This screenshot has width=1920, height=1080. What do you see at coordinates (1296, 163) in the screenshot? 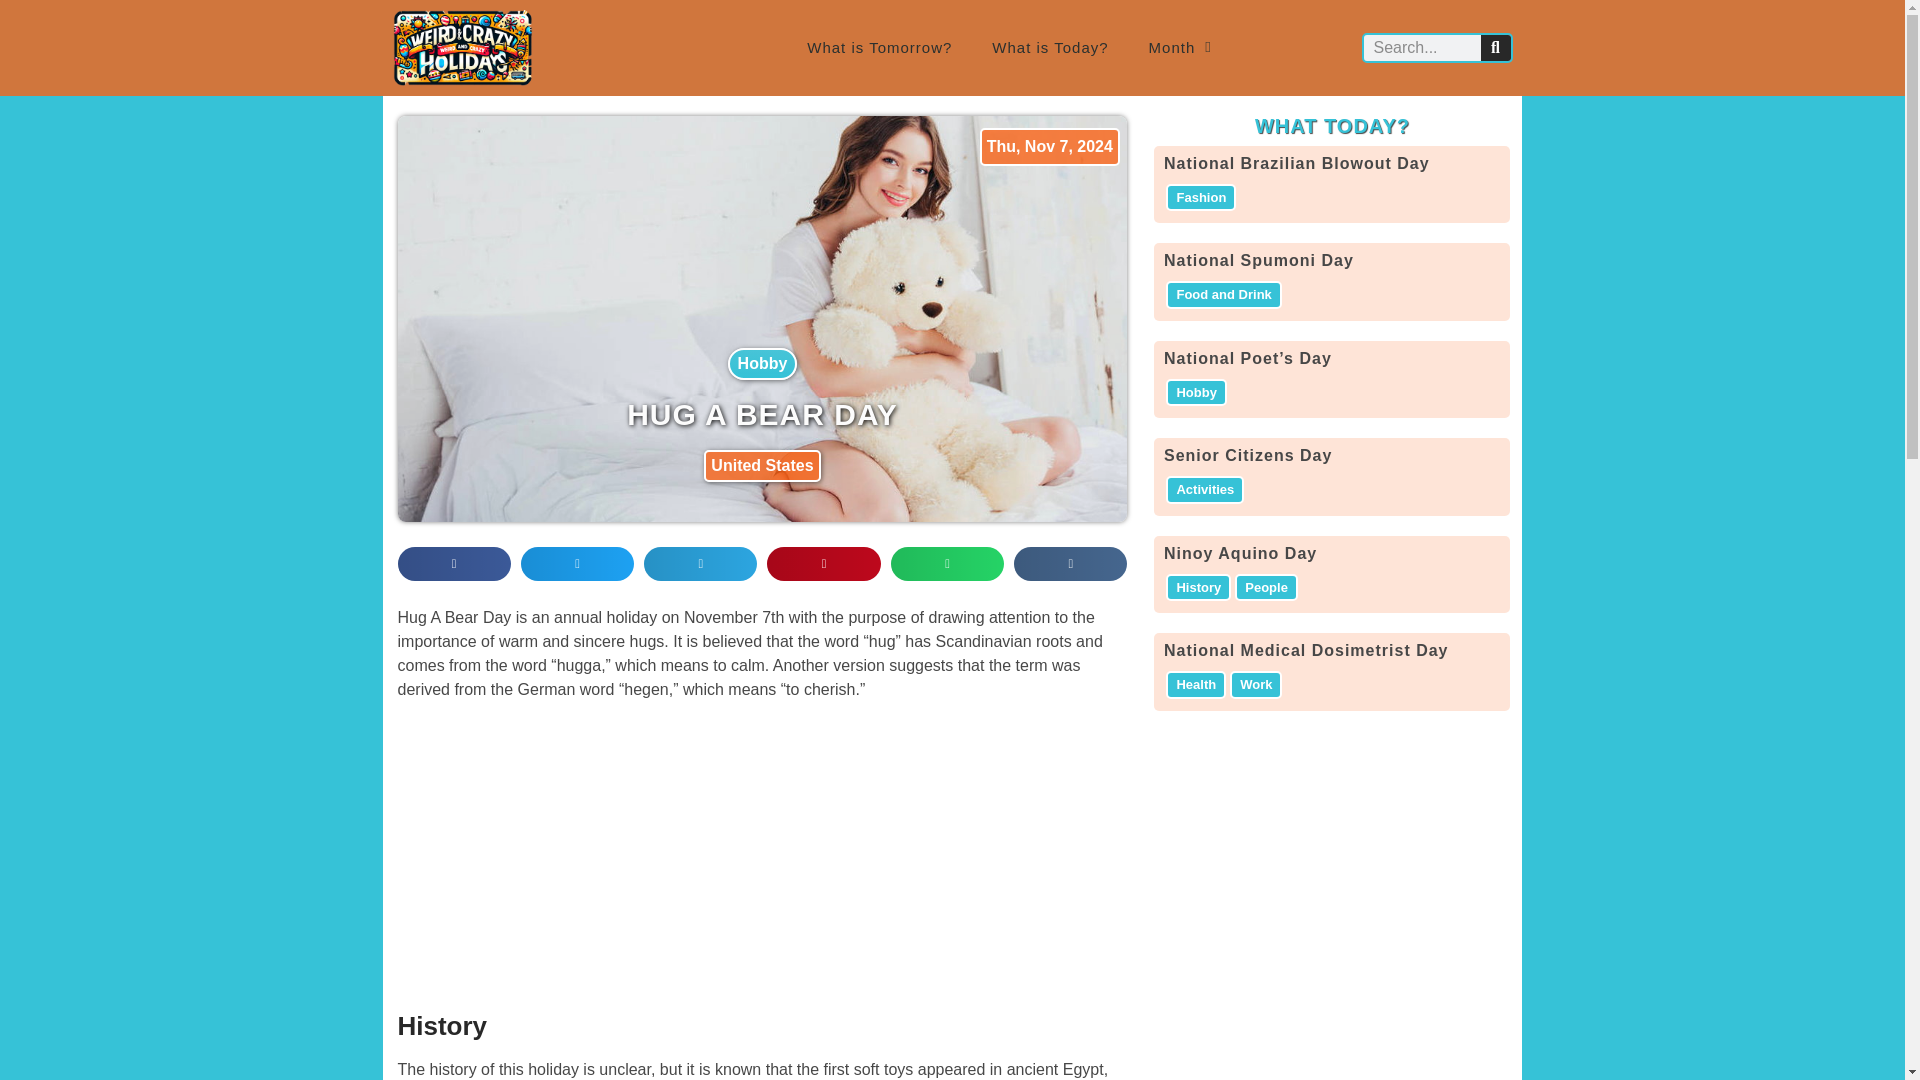
I see `National Brazilian Blowout Day` at bounding box center [1296, 163].